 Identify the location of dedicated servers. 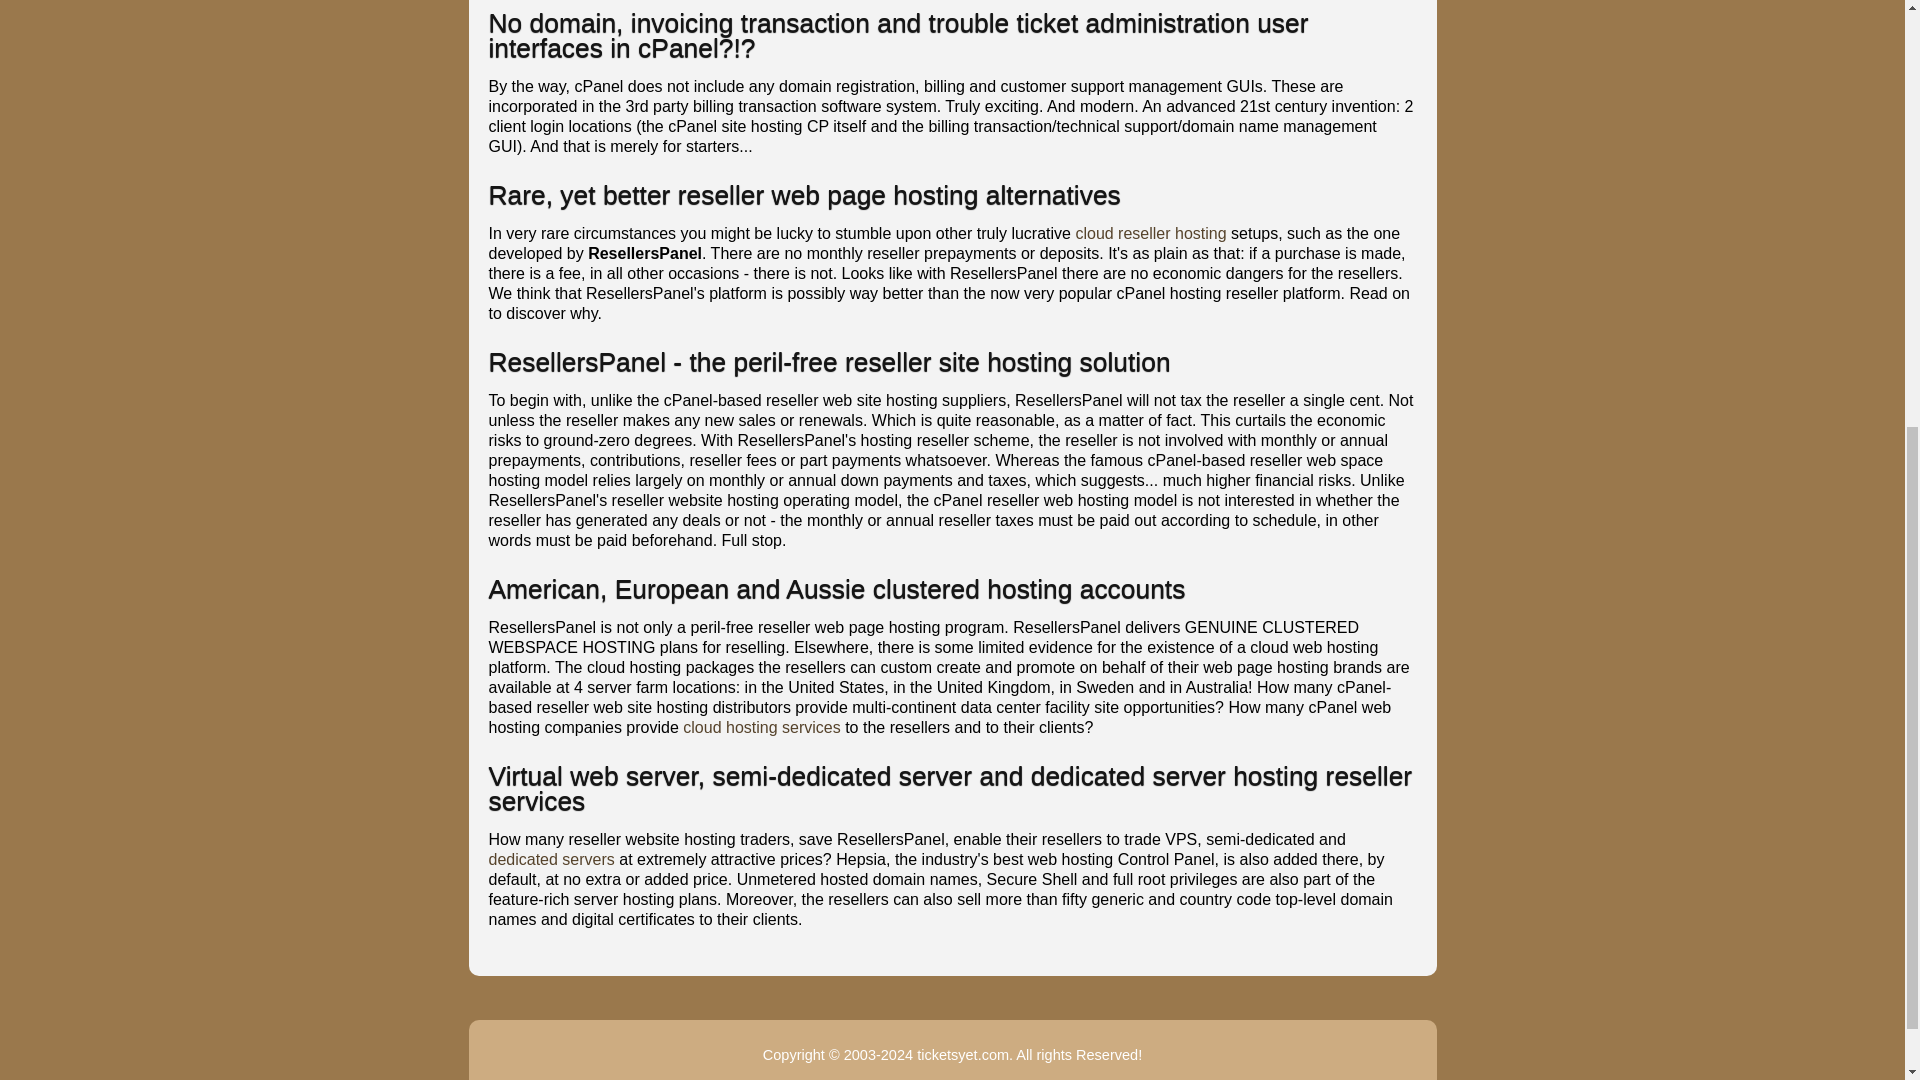
(550, 860).